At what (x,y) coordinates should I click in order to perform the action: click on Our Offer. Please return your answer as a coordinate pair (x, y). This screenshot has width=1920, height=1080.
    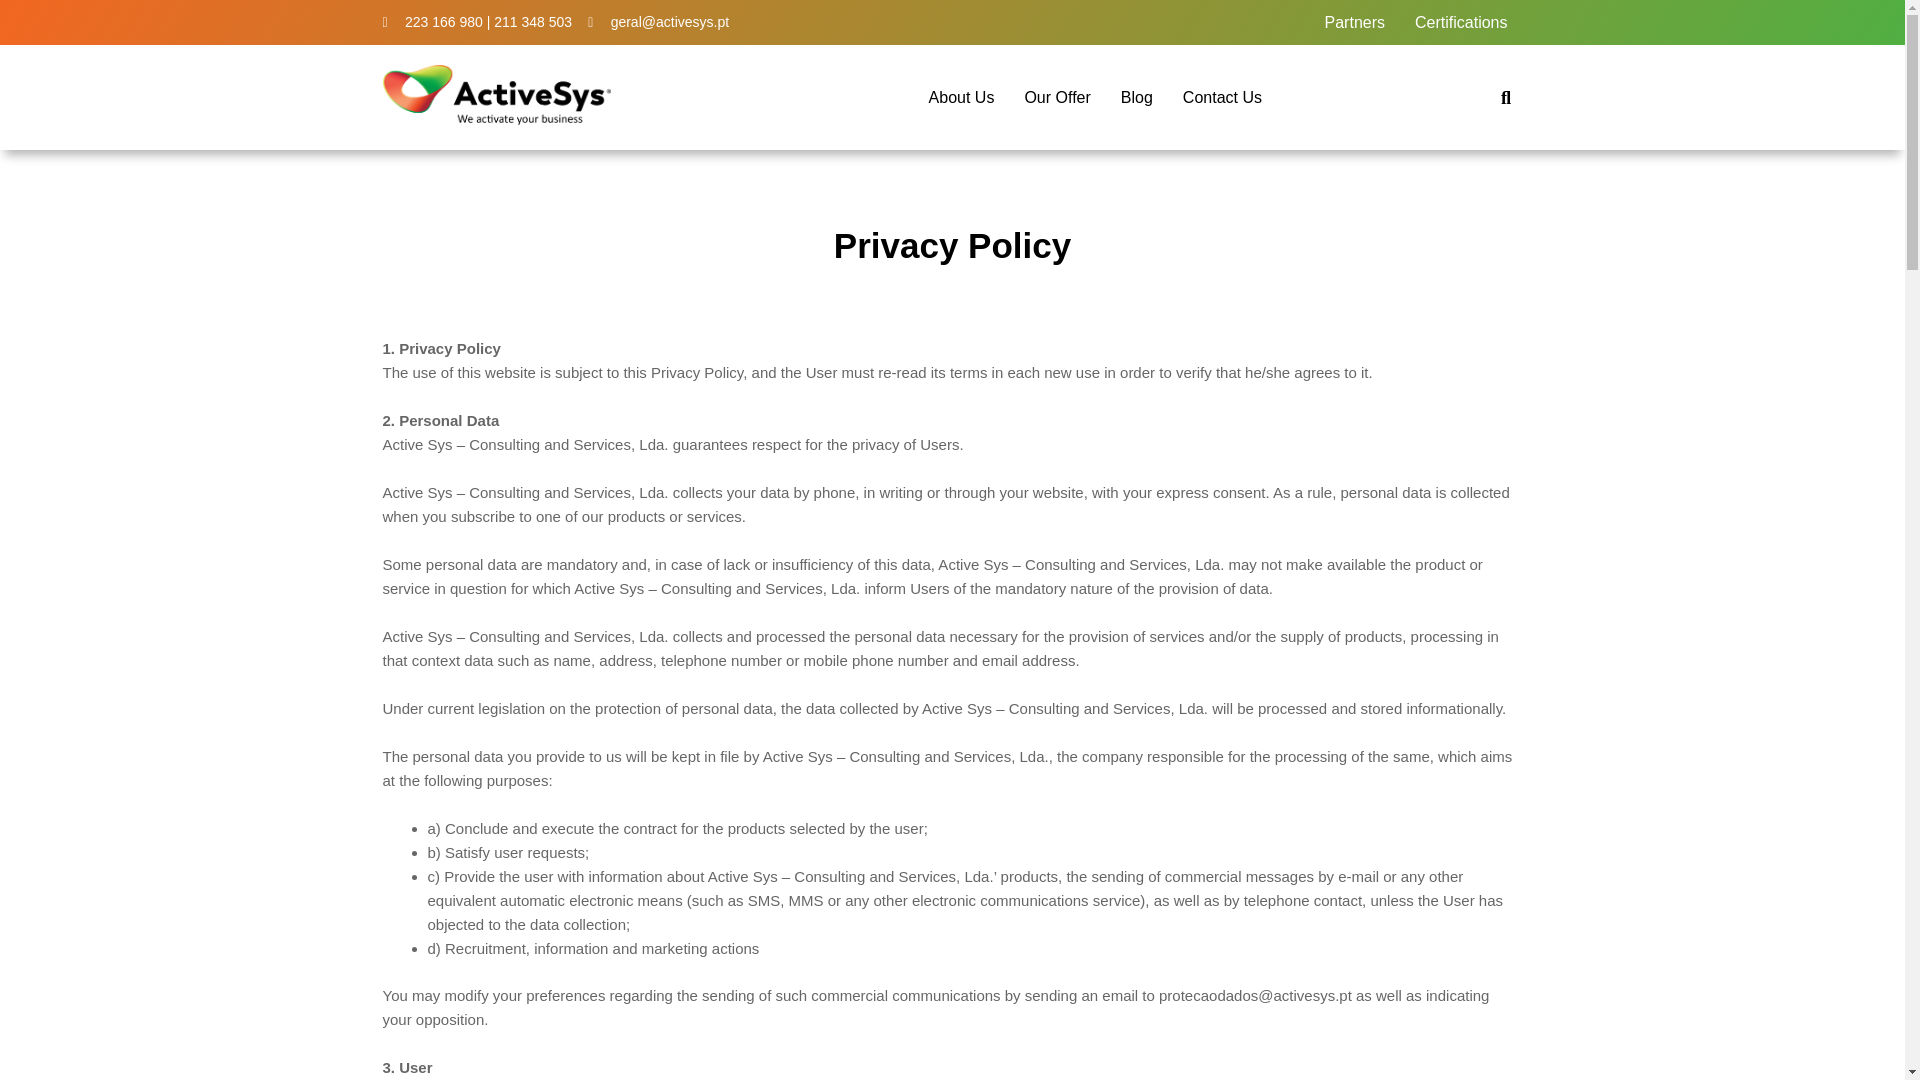
    Looking at the image, I should click on (1057, 96).